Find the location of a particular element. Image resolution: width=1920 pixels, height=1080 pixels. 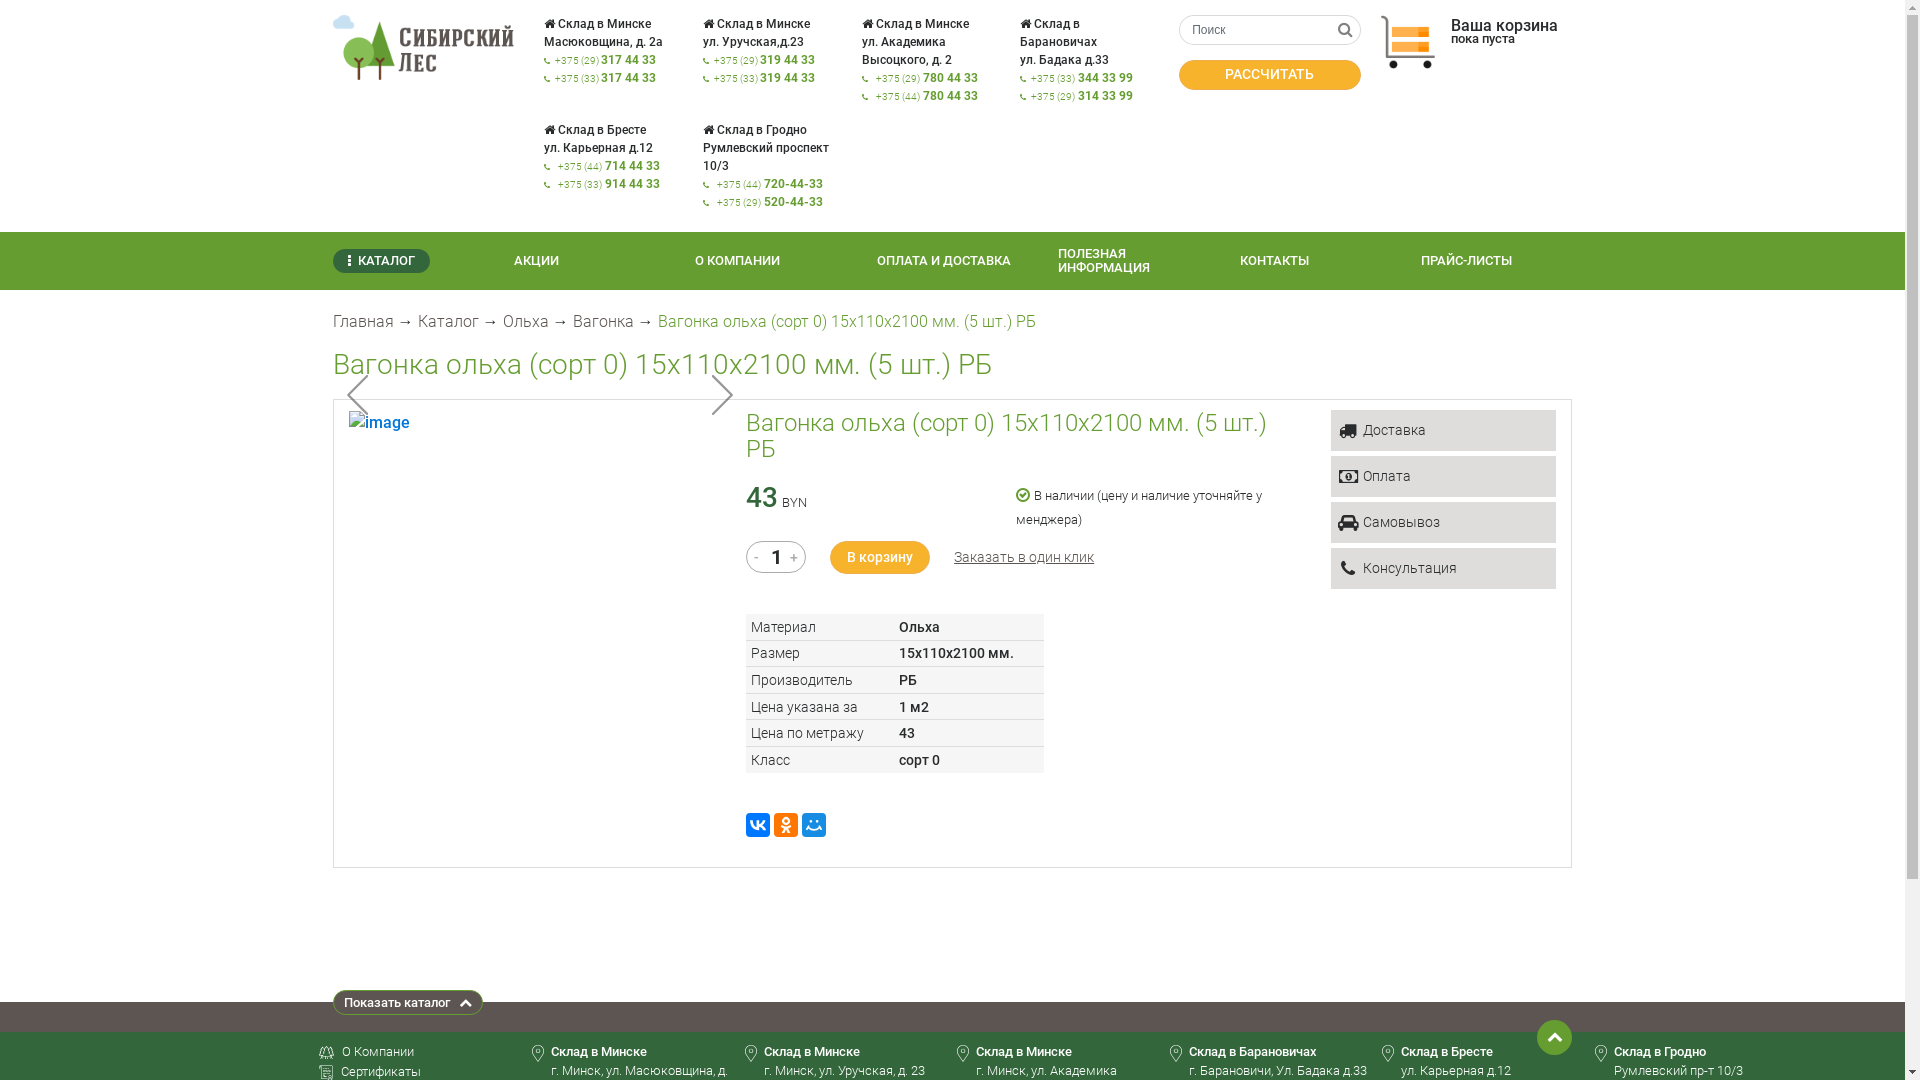

+375 (33) 344 33 99 is located at coordinates (1082, 78).